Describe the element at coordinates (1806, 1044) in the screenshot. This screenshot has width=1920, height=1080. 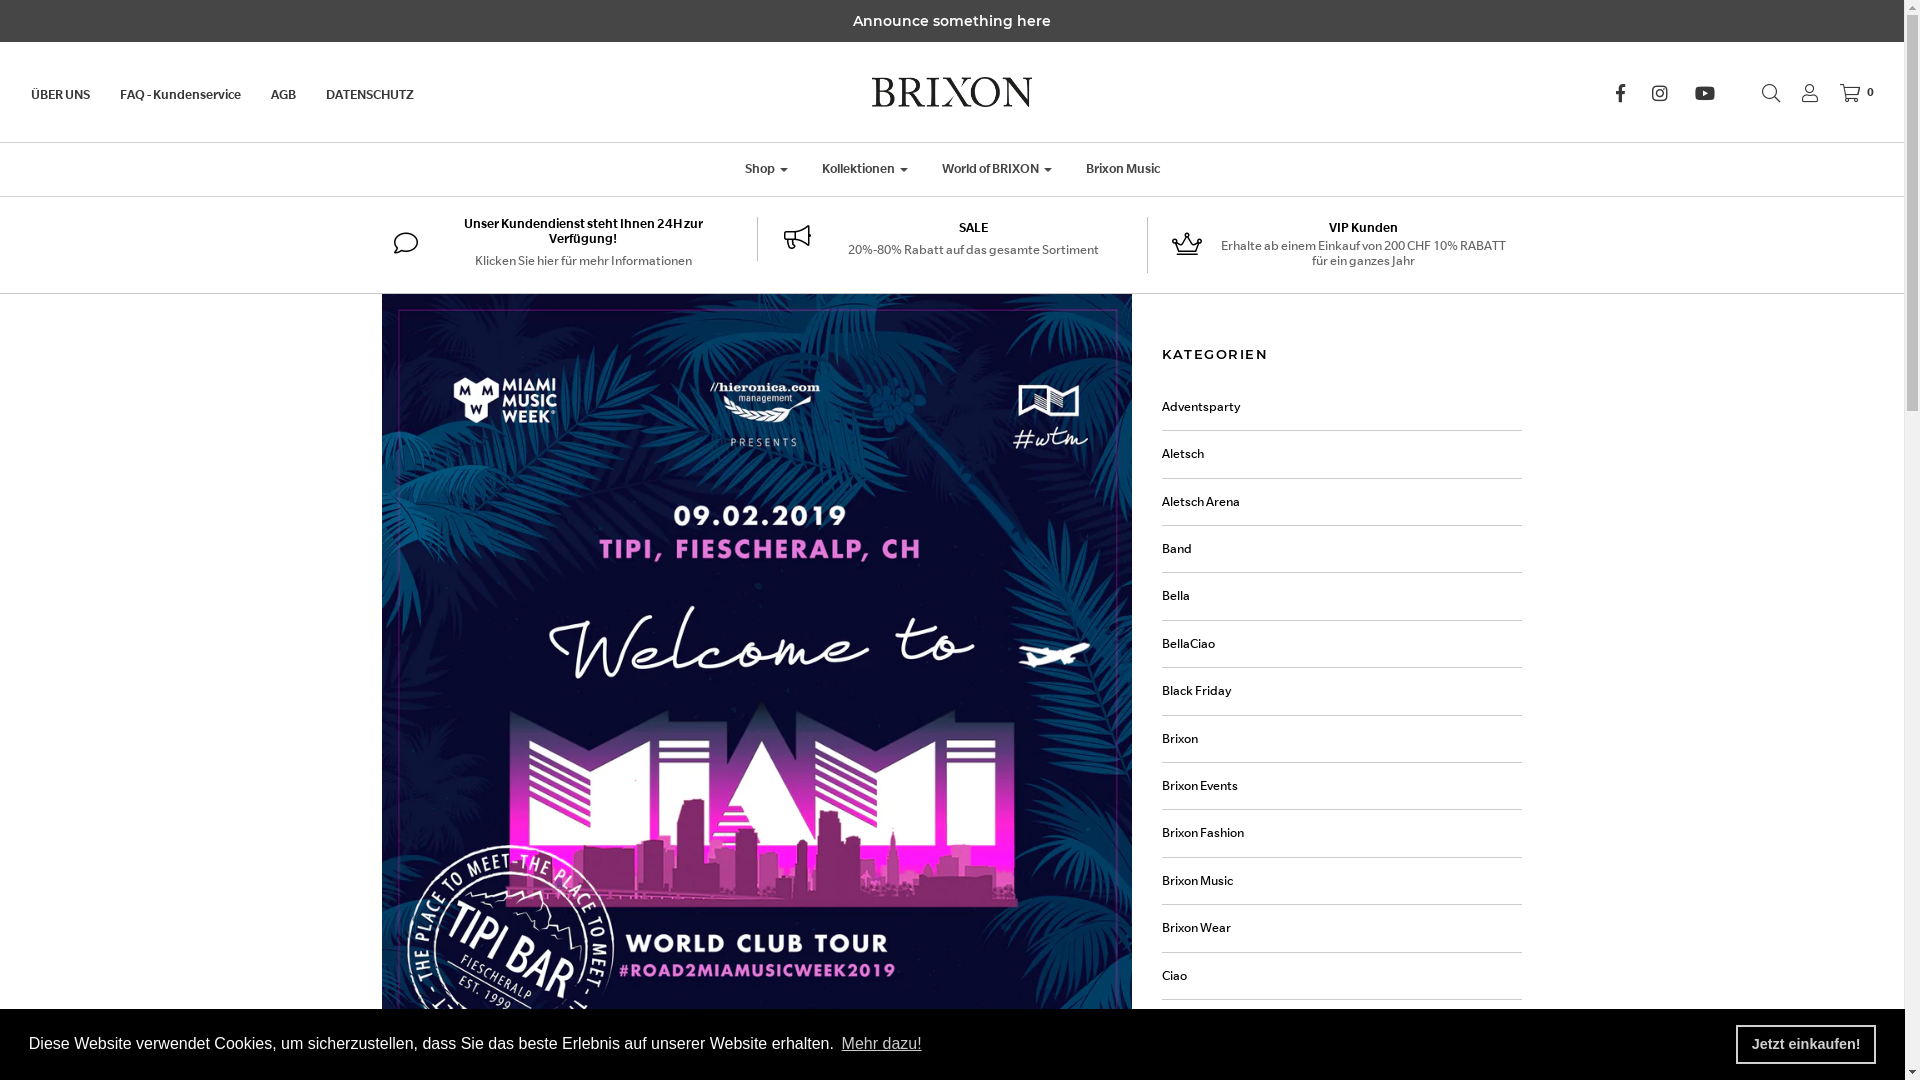
I see `Jetzt einkaufen!` at that location.